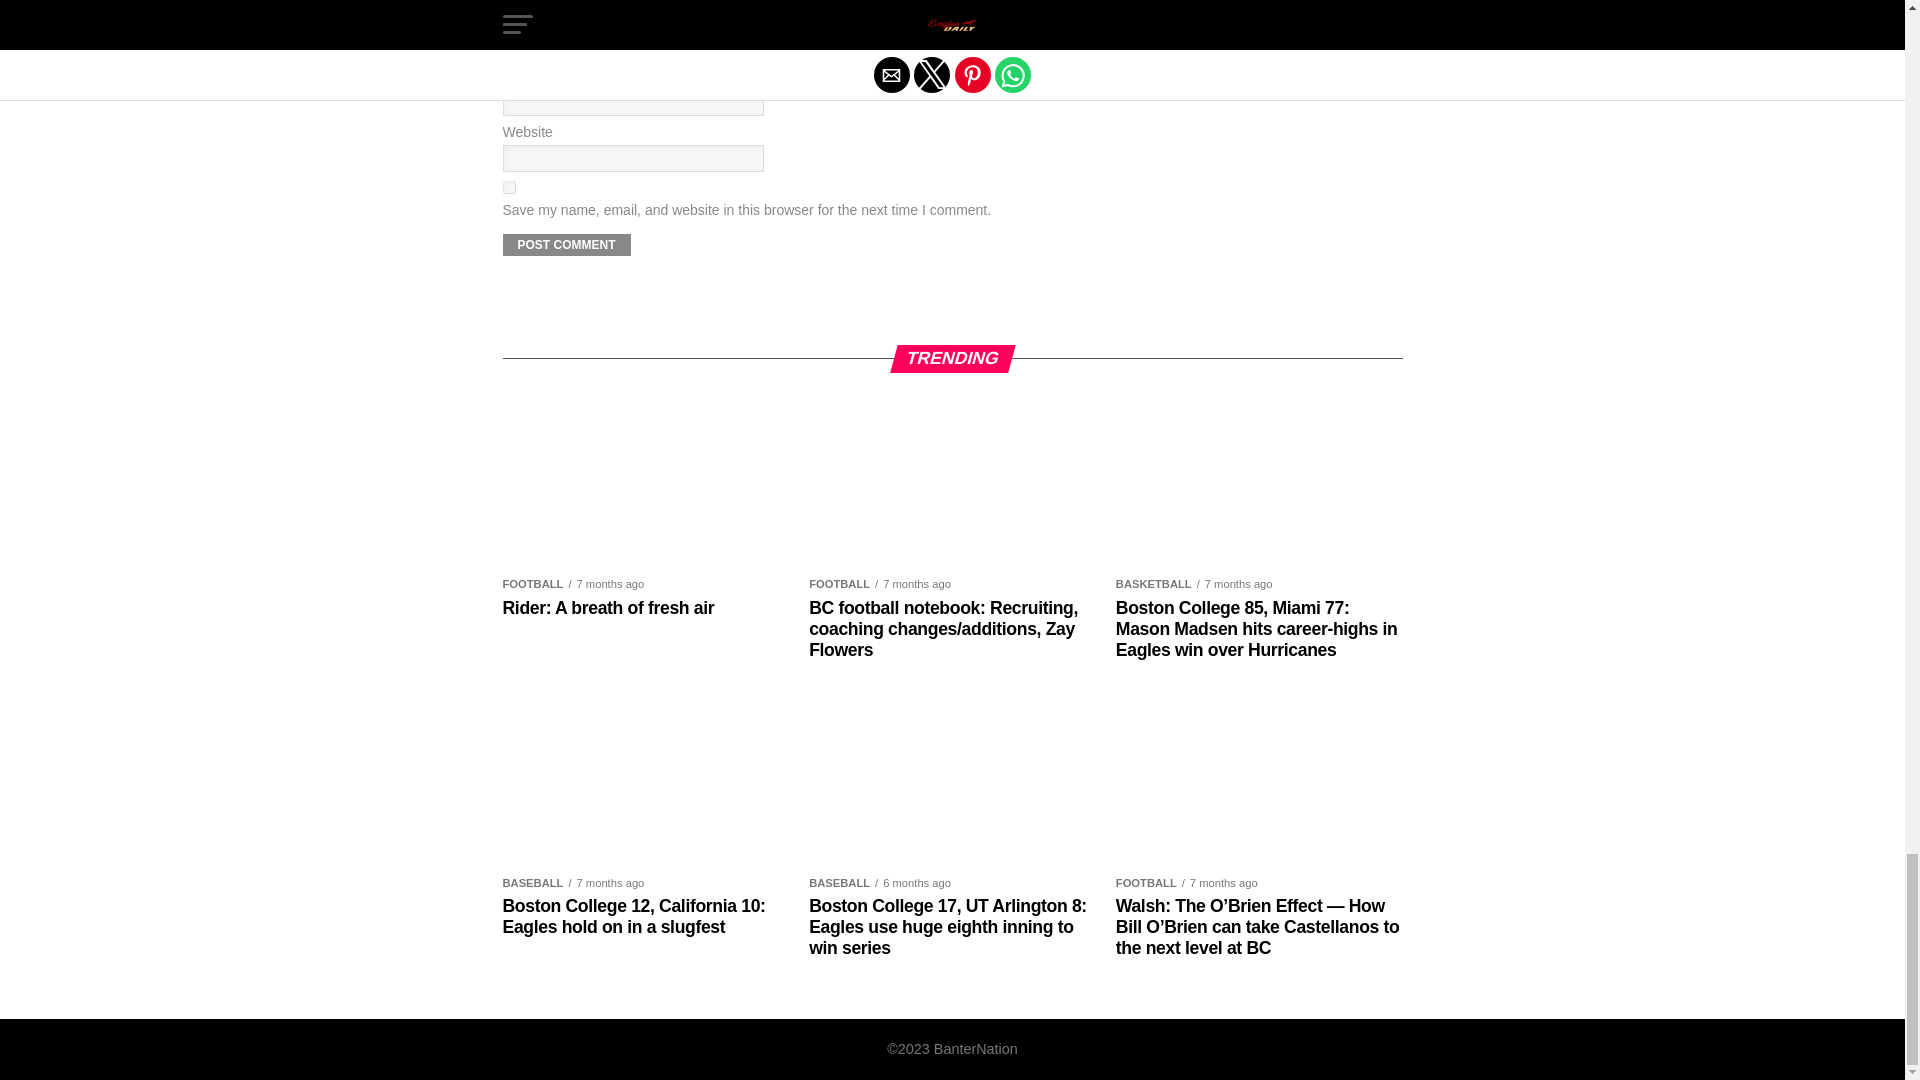 The height and width of the screenshot is (1080, 1920). What do you see at coordinates (508, 188) in the screenshot?
I see `yes` at bounding box center [508, 188].